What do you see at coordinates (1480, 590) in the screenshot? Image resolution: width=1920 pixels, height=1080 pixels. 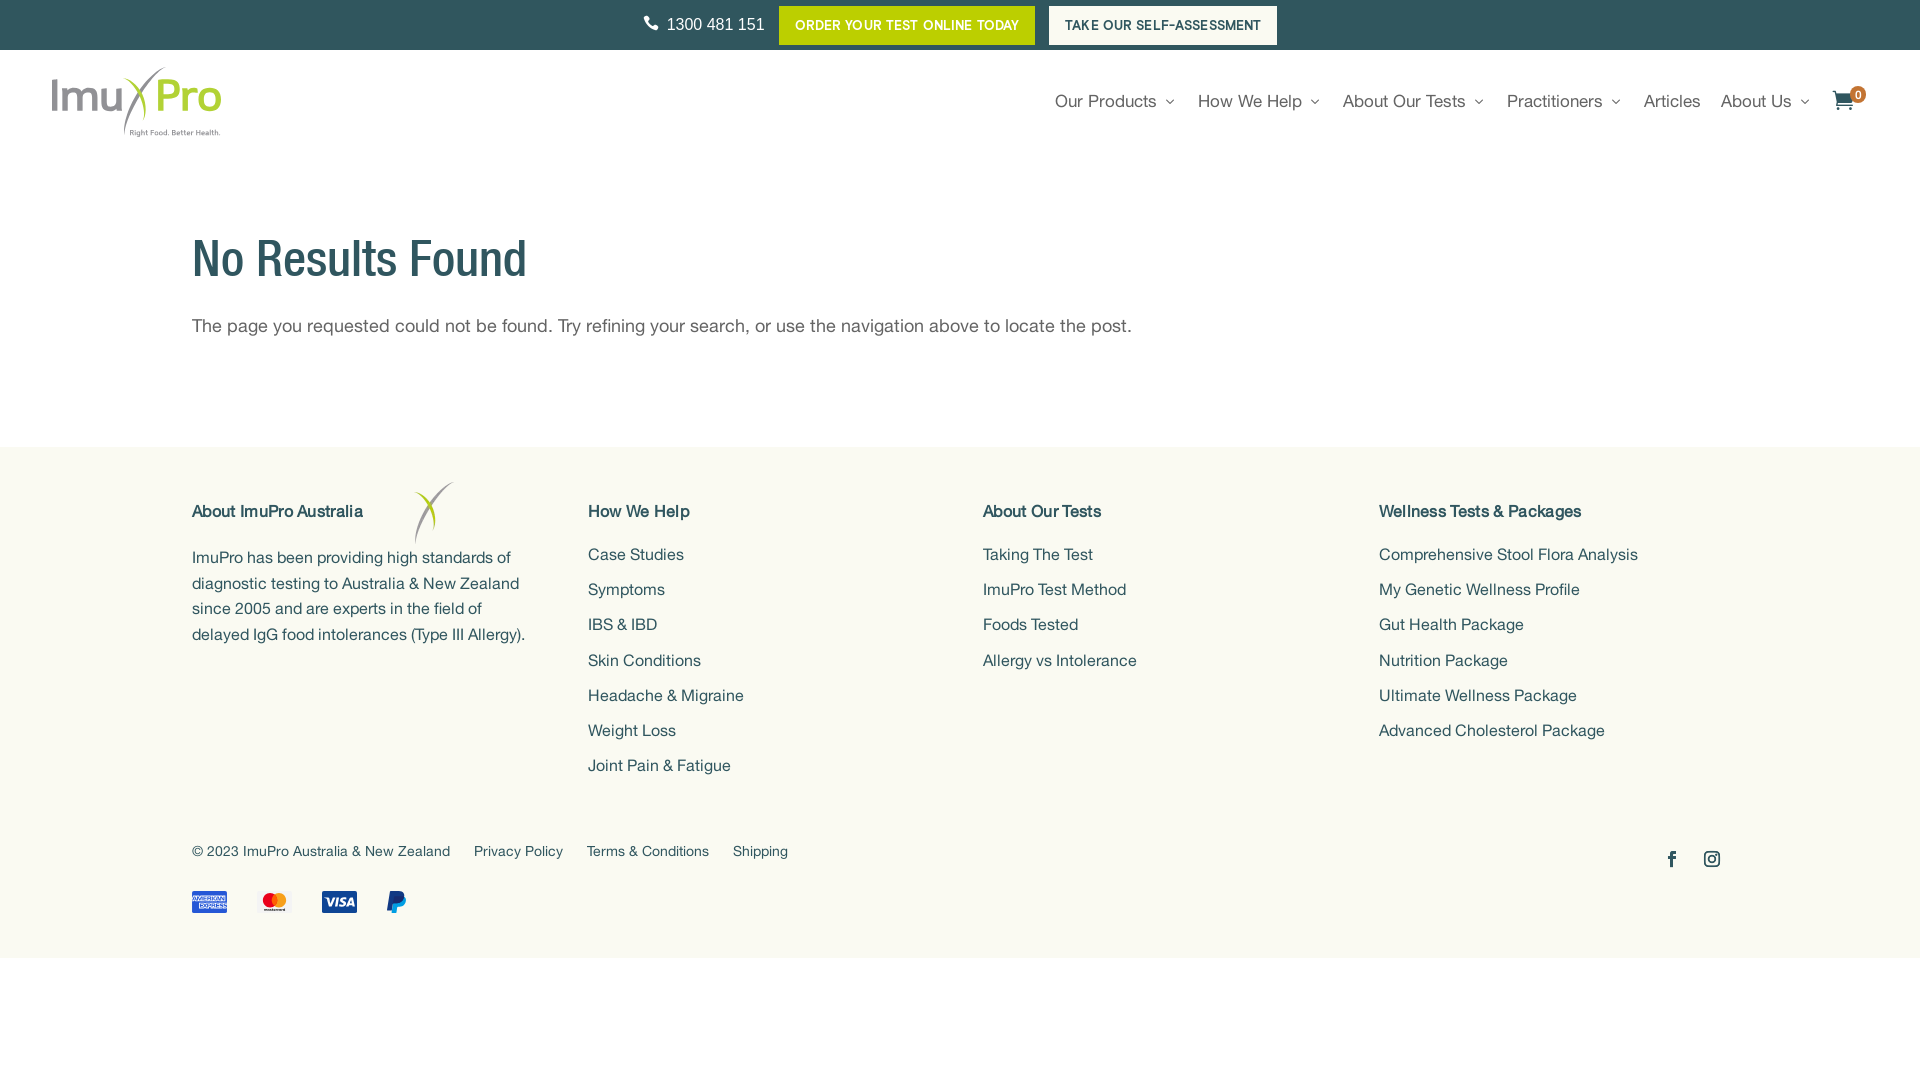 I see `My Genetic Wellness Profile` at bounding box center [1480, 590].